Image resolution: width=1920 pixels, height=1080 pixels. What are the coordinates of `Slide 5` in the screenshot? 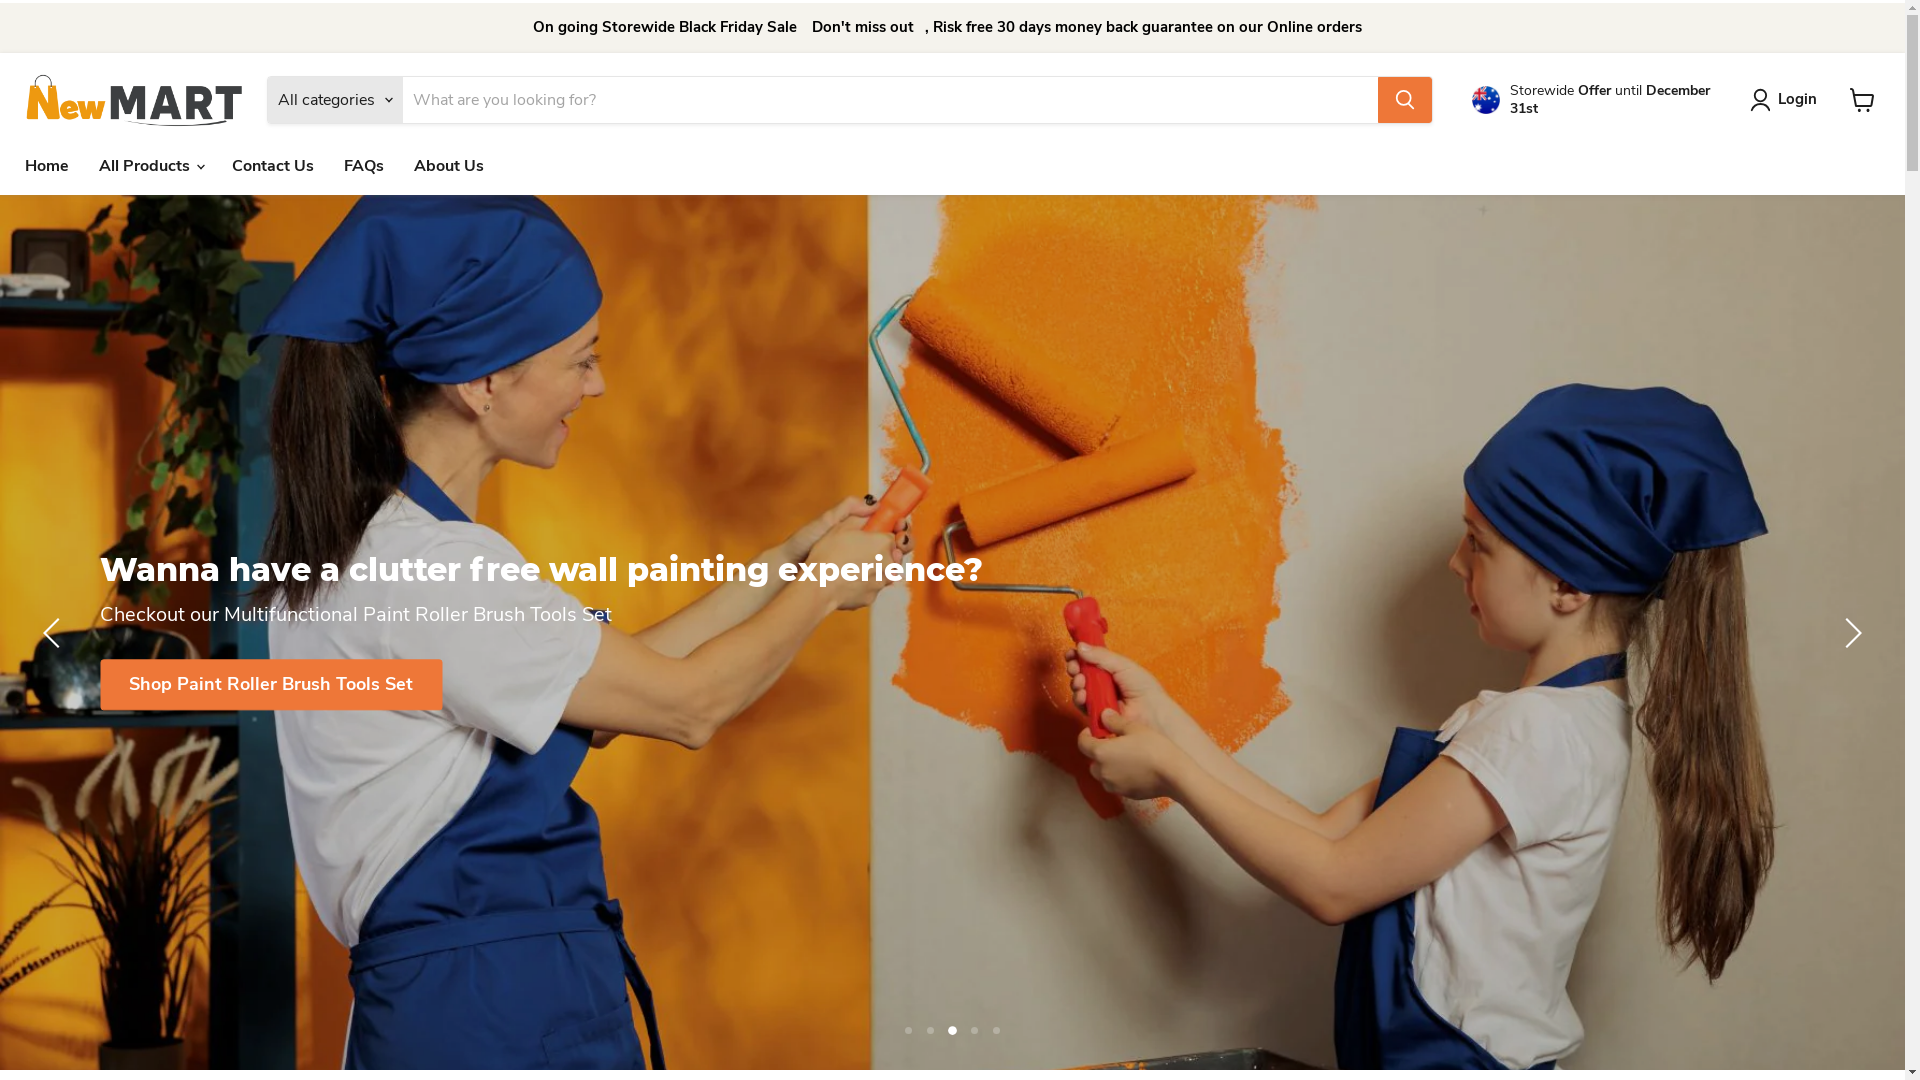 It's located at (996, 1030).